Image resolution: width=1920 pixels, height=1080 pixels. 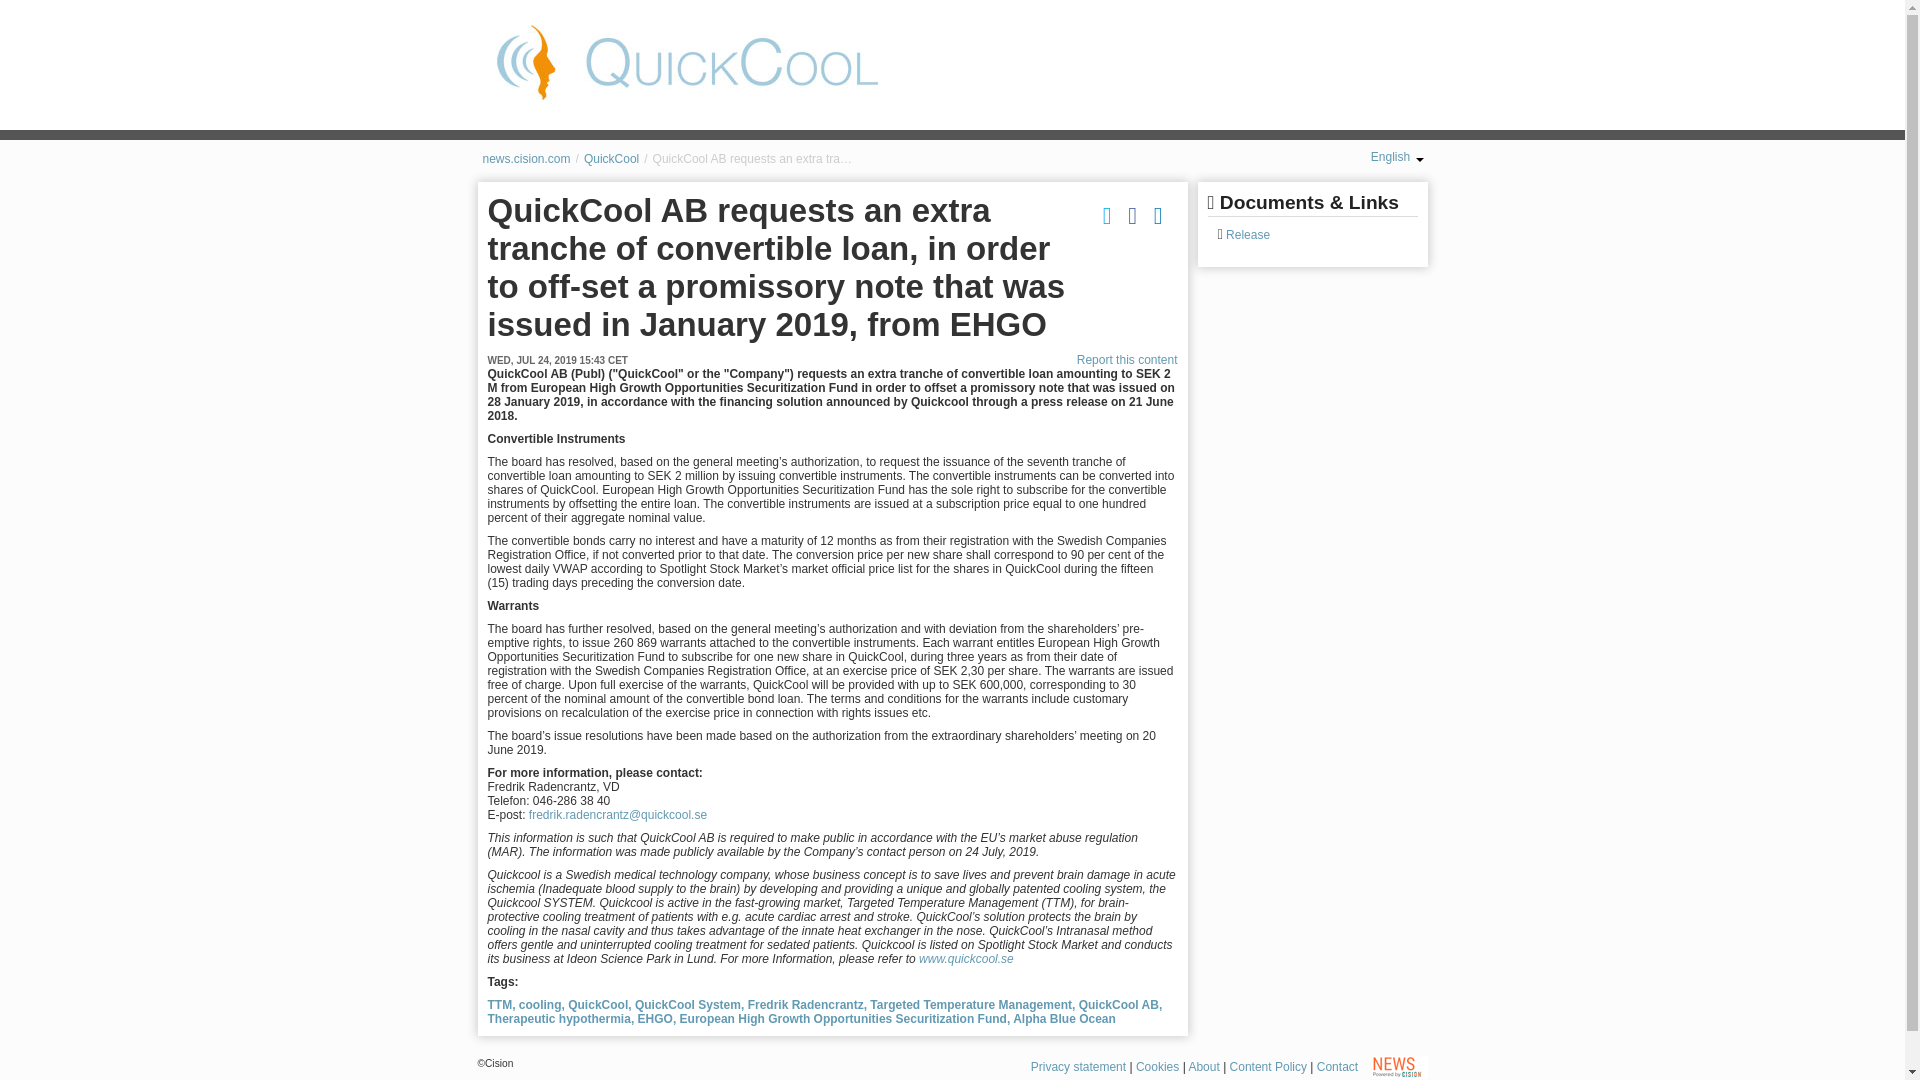 What do you see at coordinates (1078, 1066) in the screenshot?
I see `Privacy statement` at bounding box center [1078, 1066].